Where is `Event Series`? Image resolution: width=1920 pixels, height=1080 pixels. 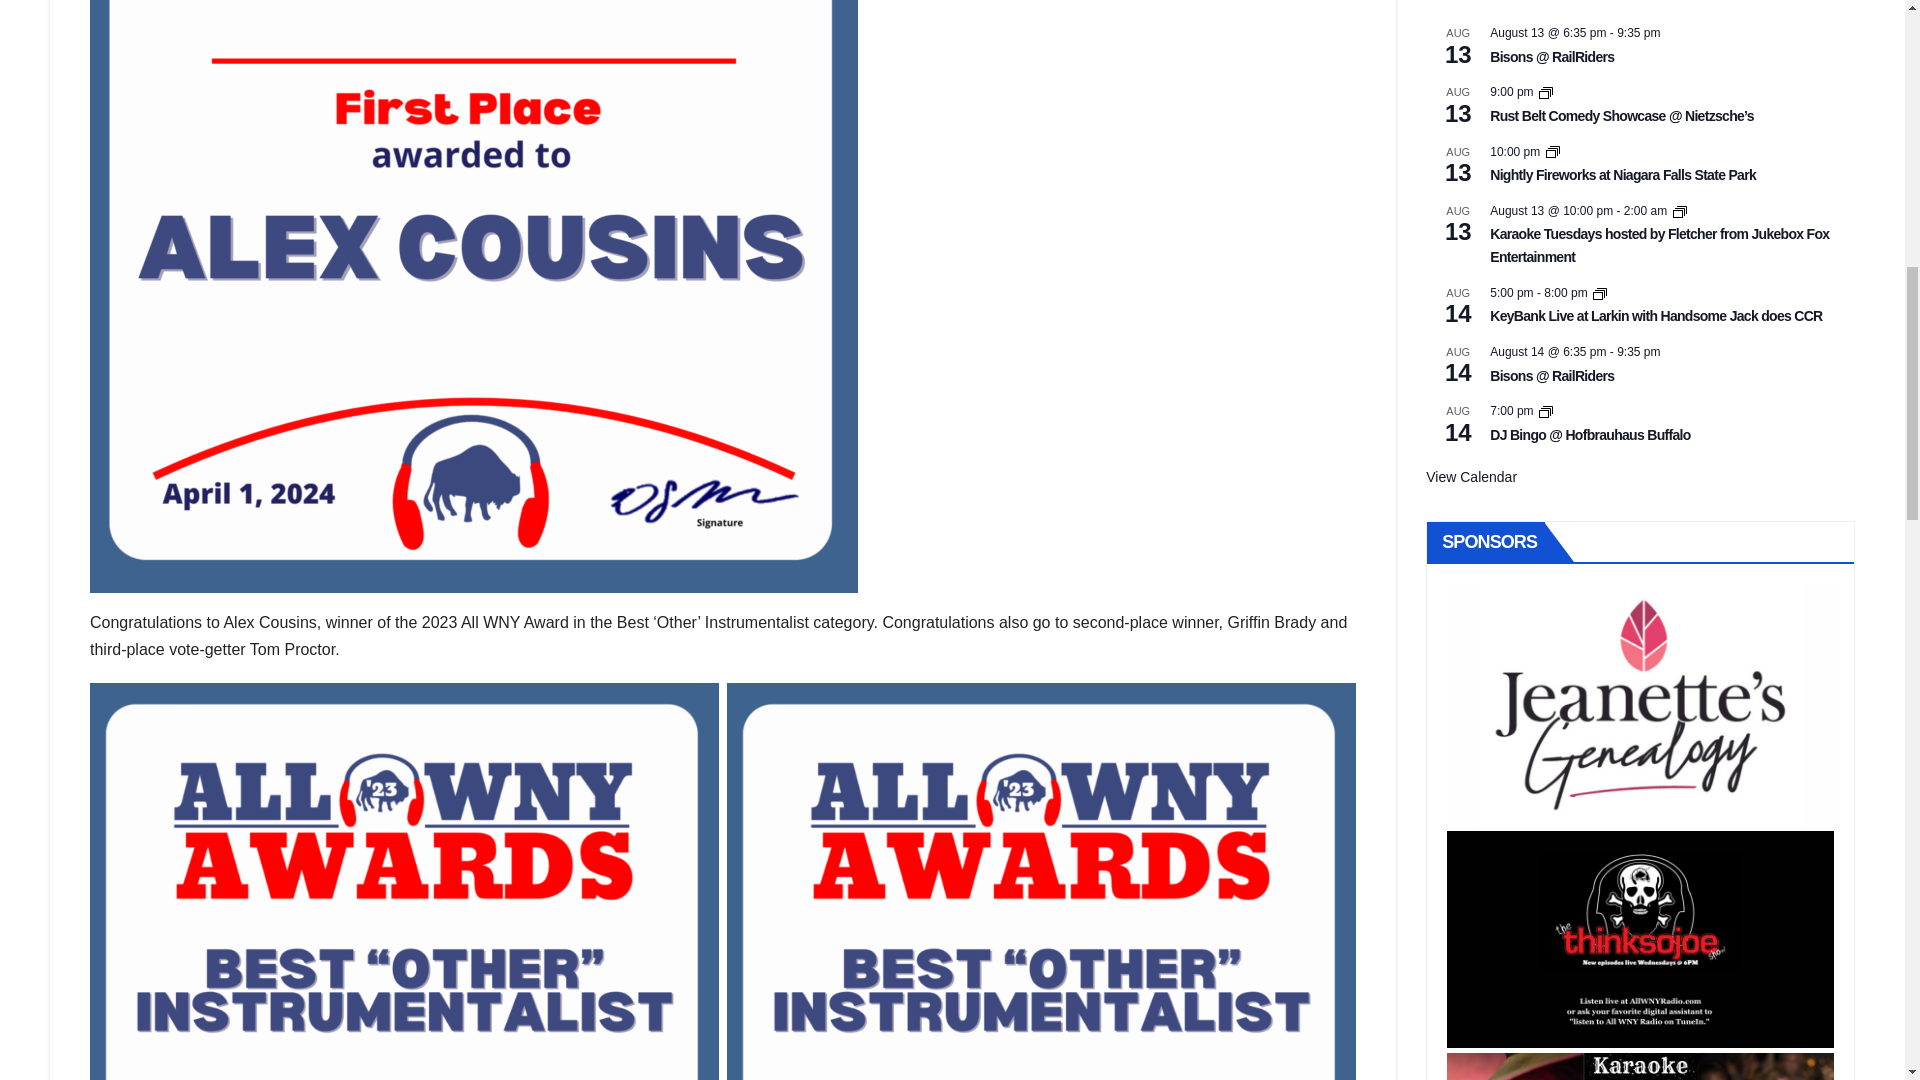 Event Series is located at coordinates (1600, 294).